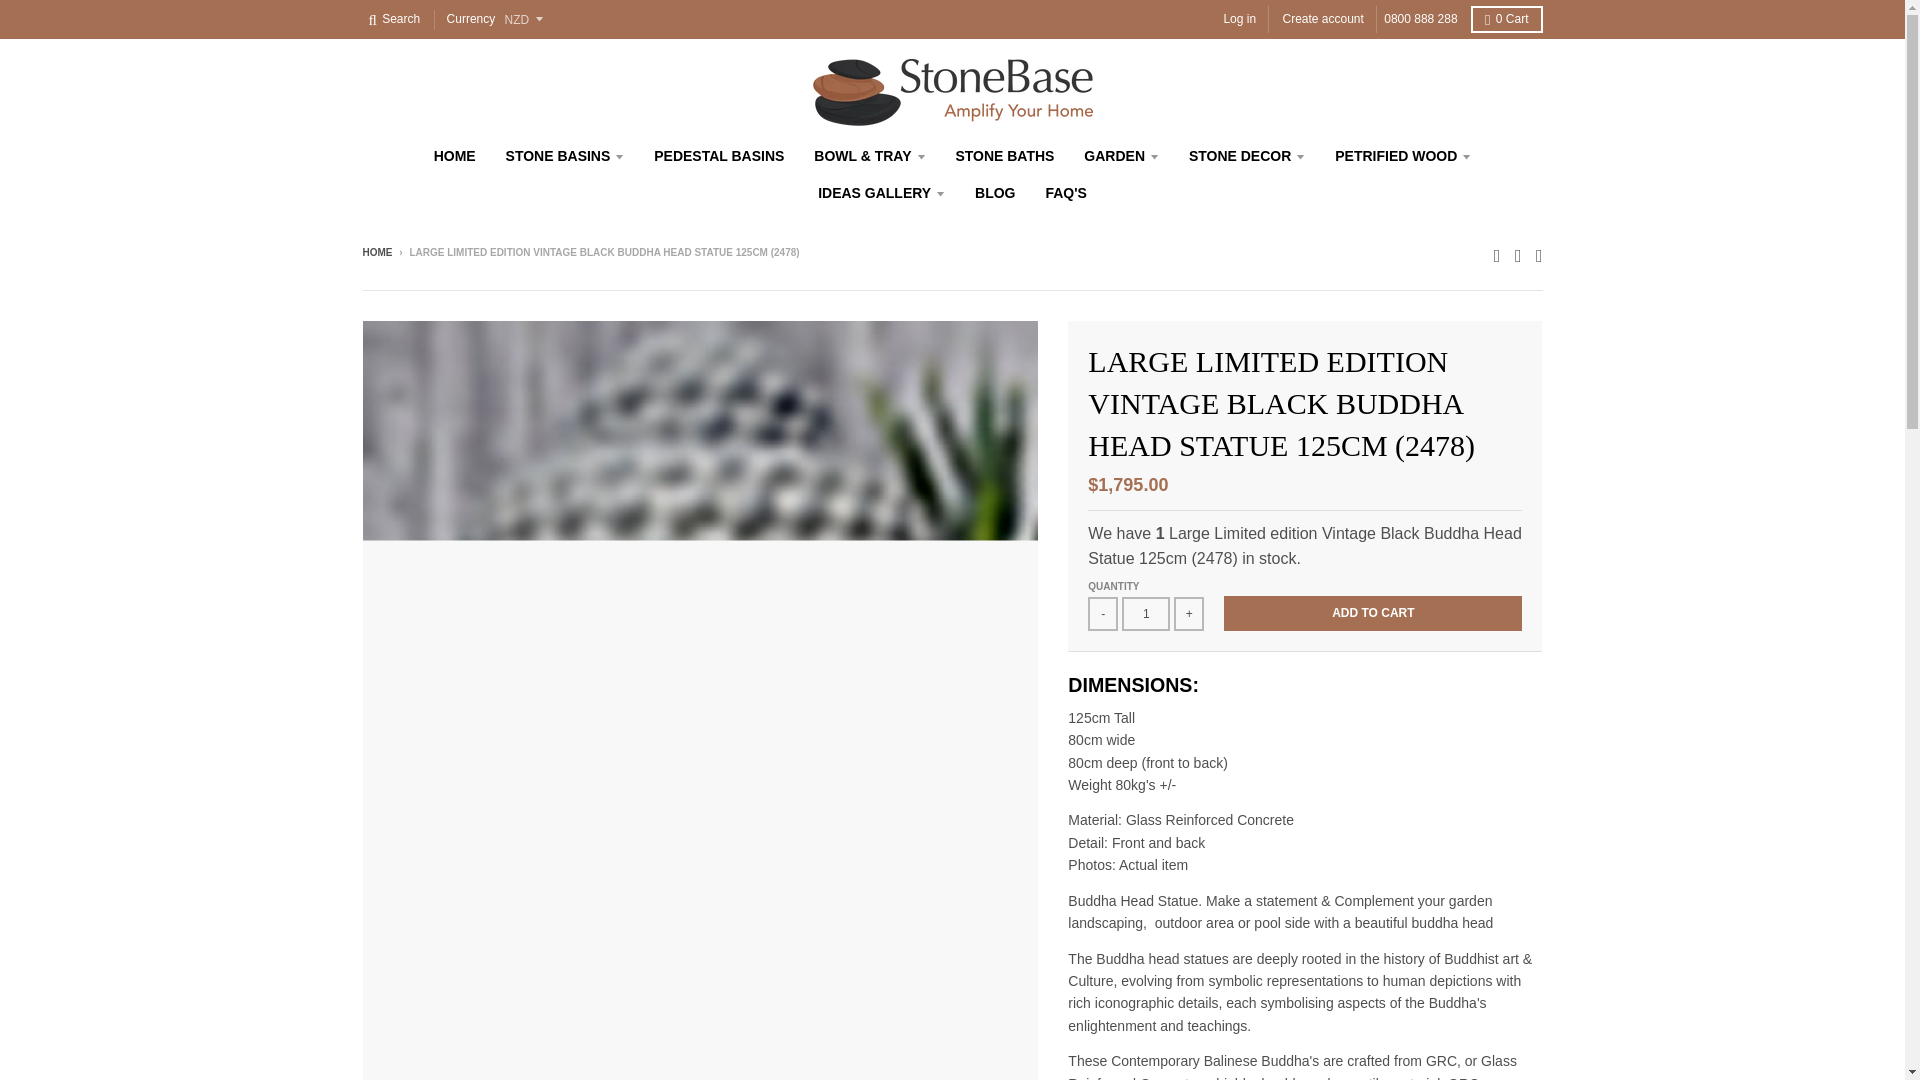 The image size is (1920, 1080). I want to click on Log in, so click(1239, 20).